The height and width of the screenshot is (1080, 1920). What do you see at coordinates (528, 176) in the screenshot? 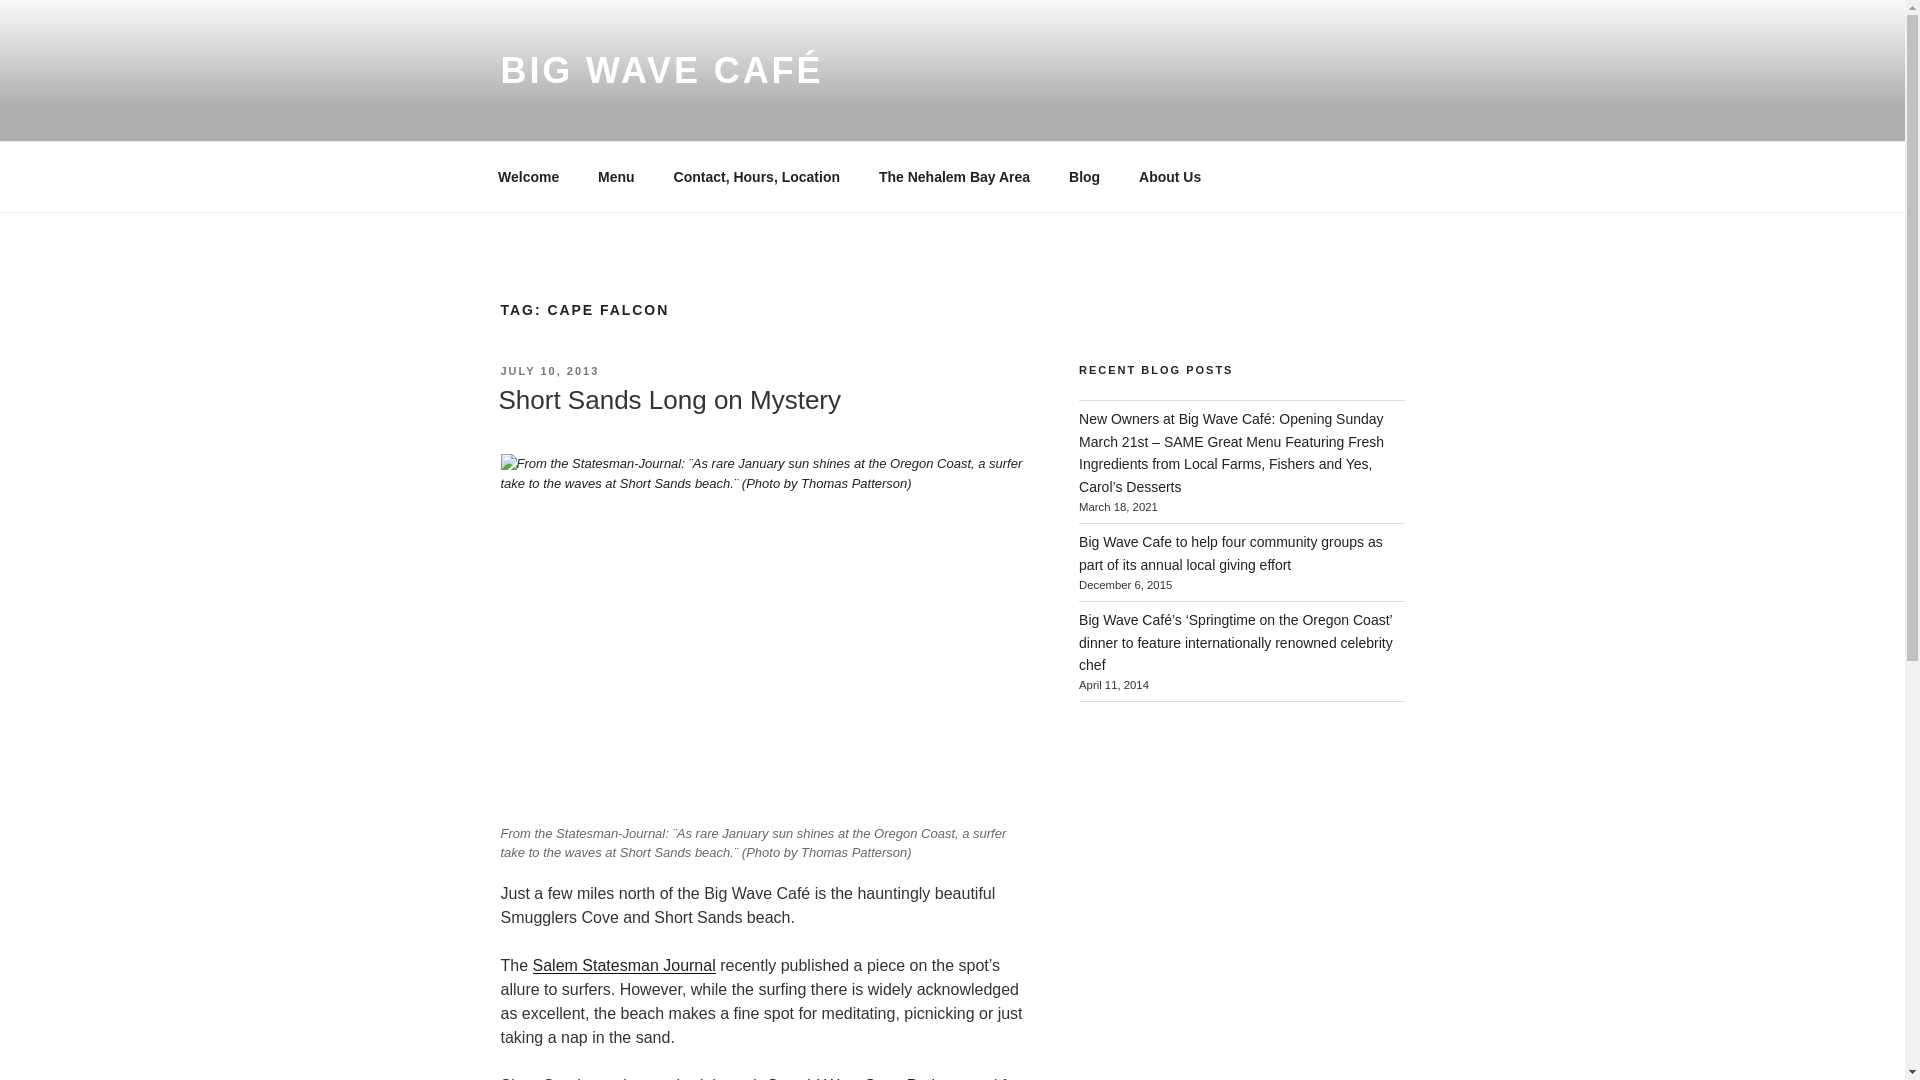
I see `Welcome` at bounding box center [528, 176].